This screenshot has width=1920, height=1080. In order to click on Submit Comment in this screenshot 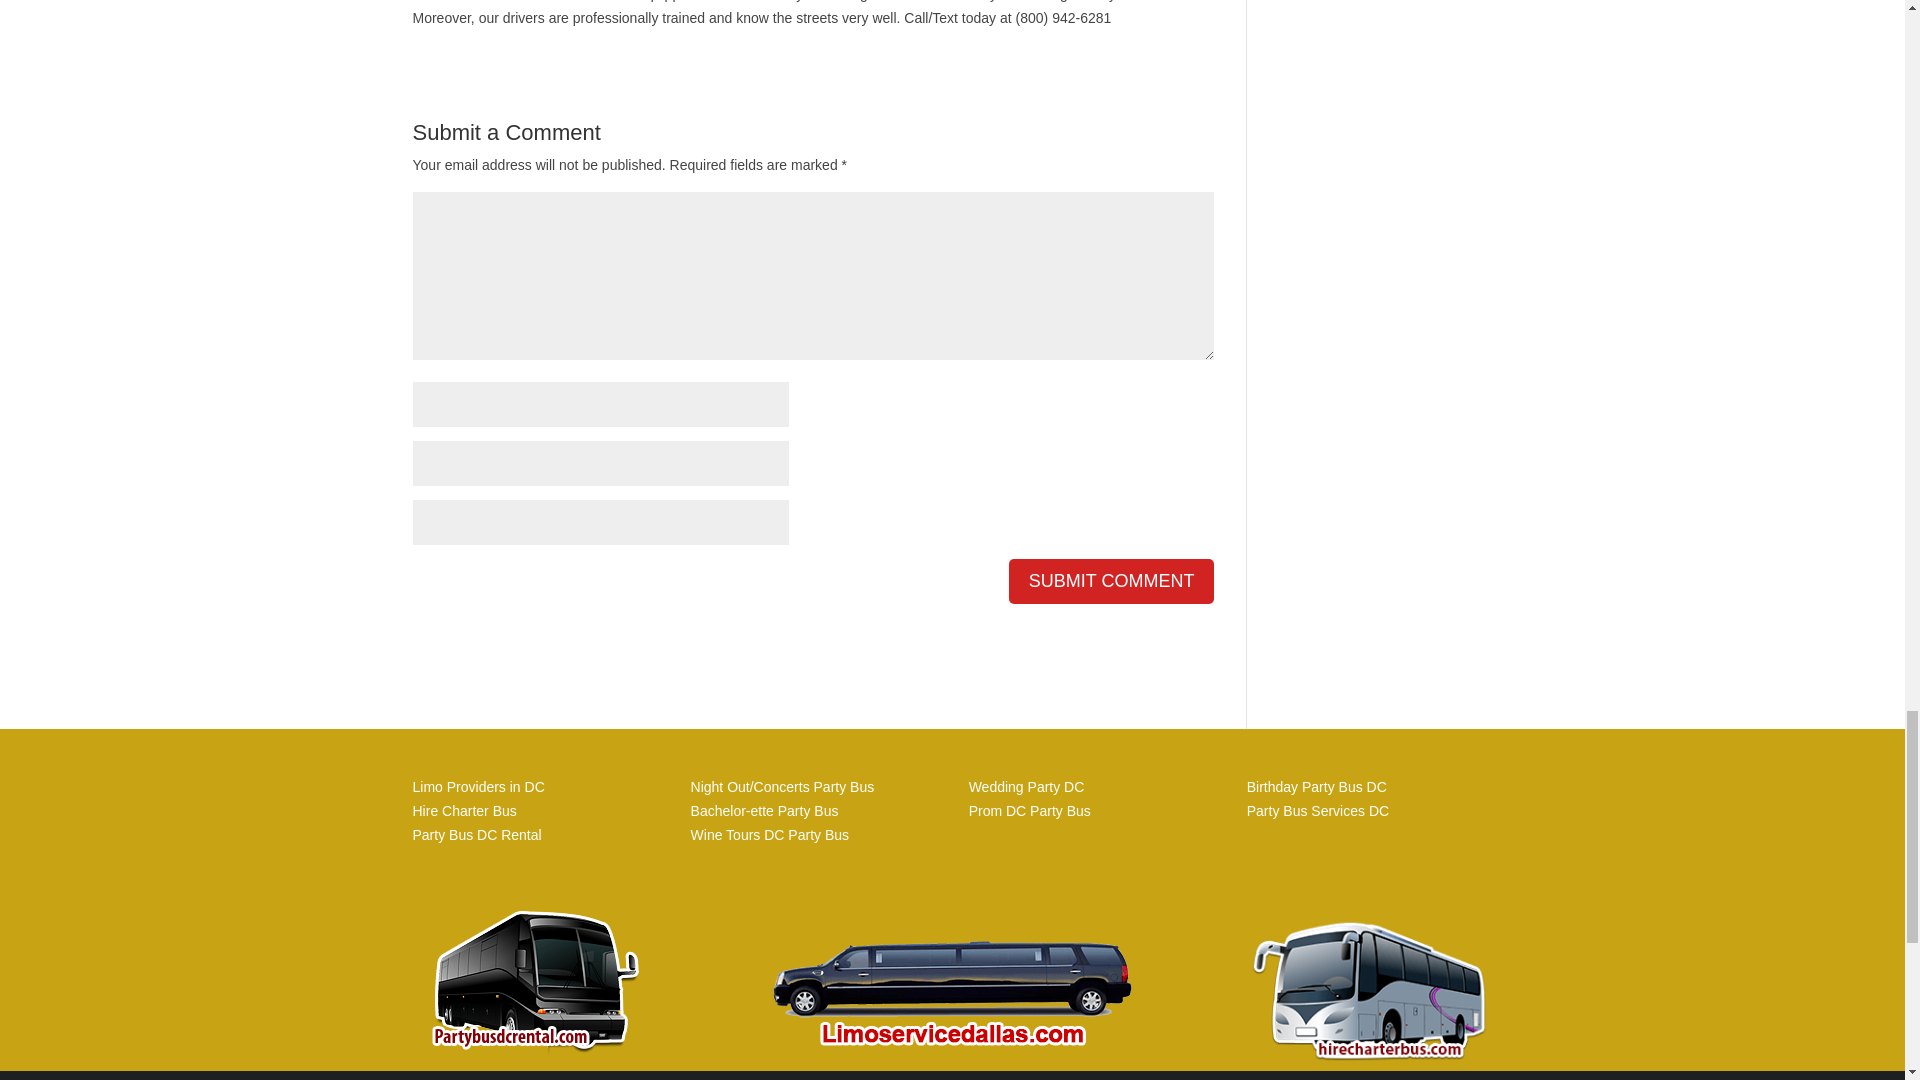, I will do `click(1112, 581)`.